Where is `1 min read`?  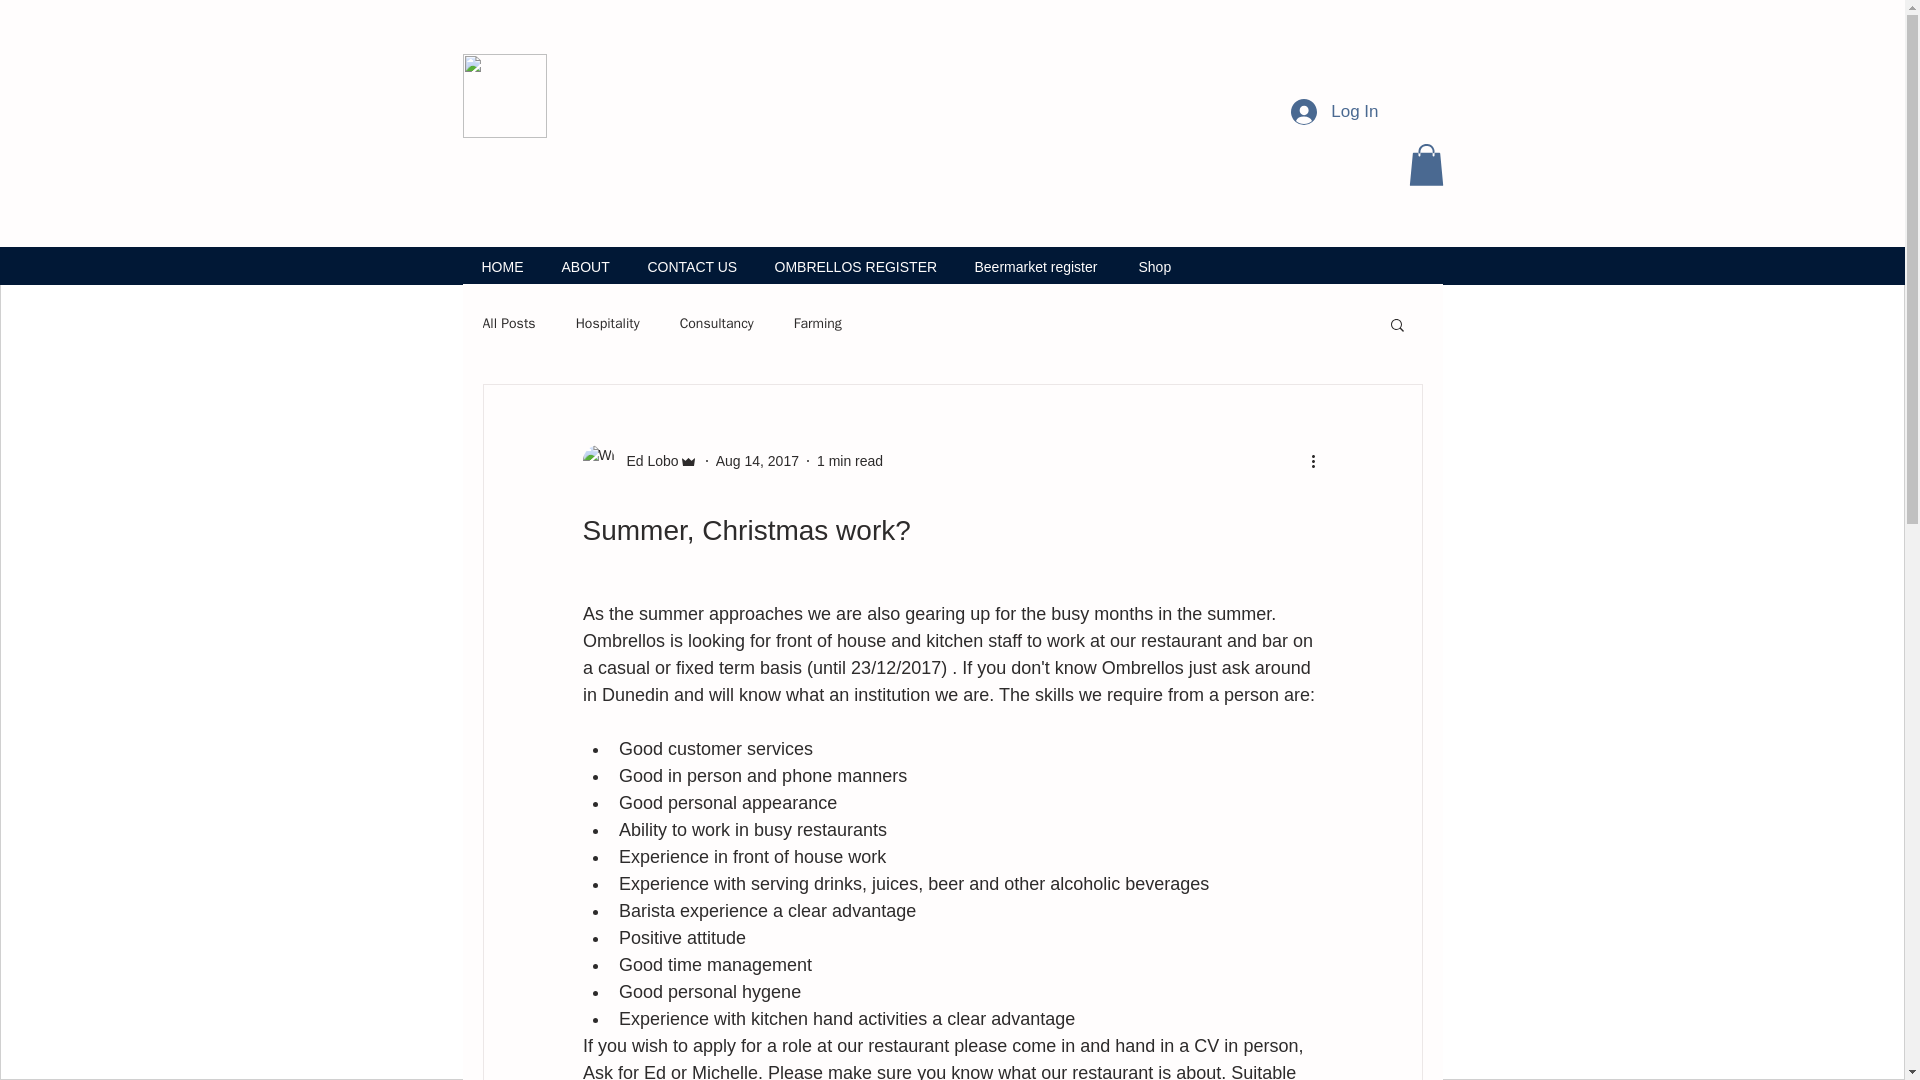 1 min read is located at coordinates (850, 460).